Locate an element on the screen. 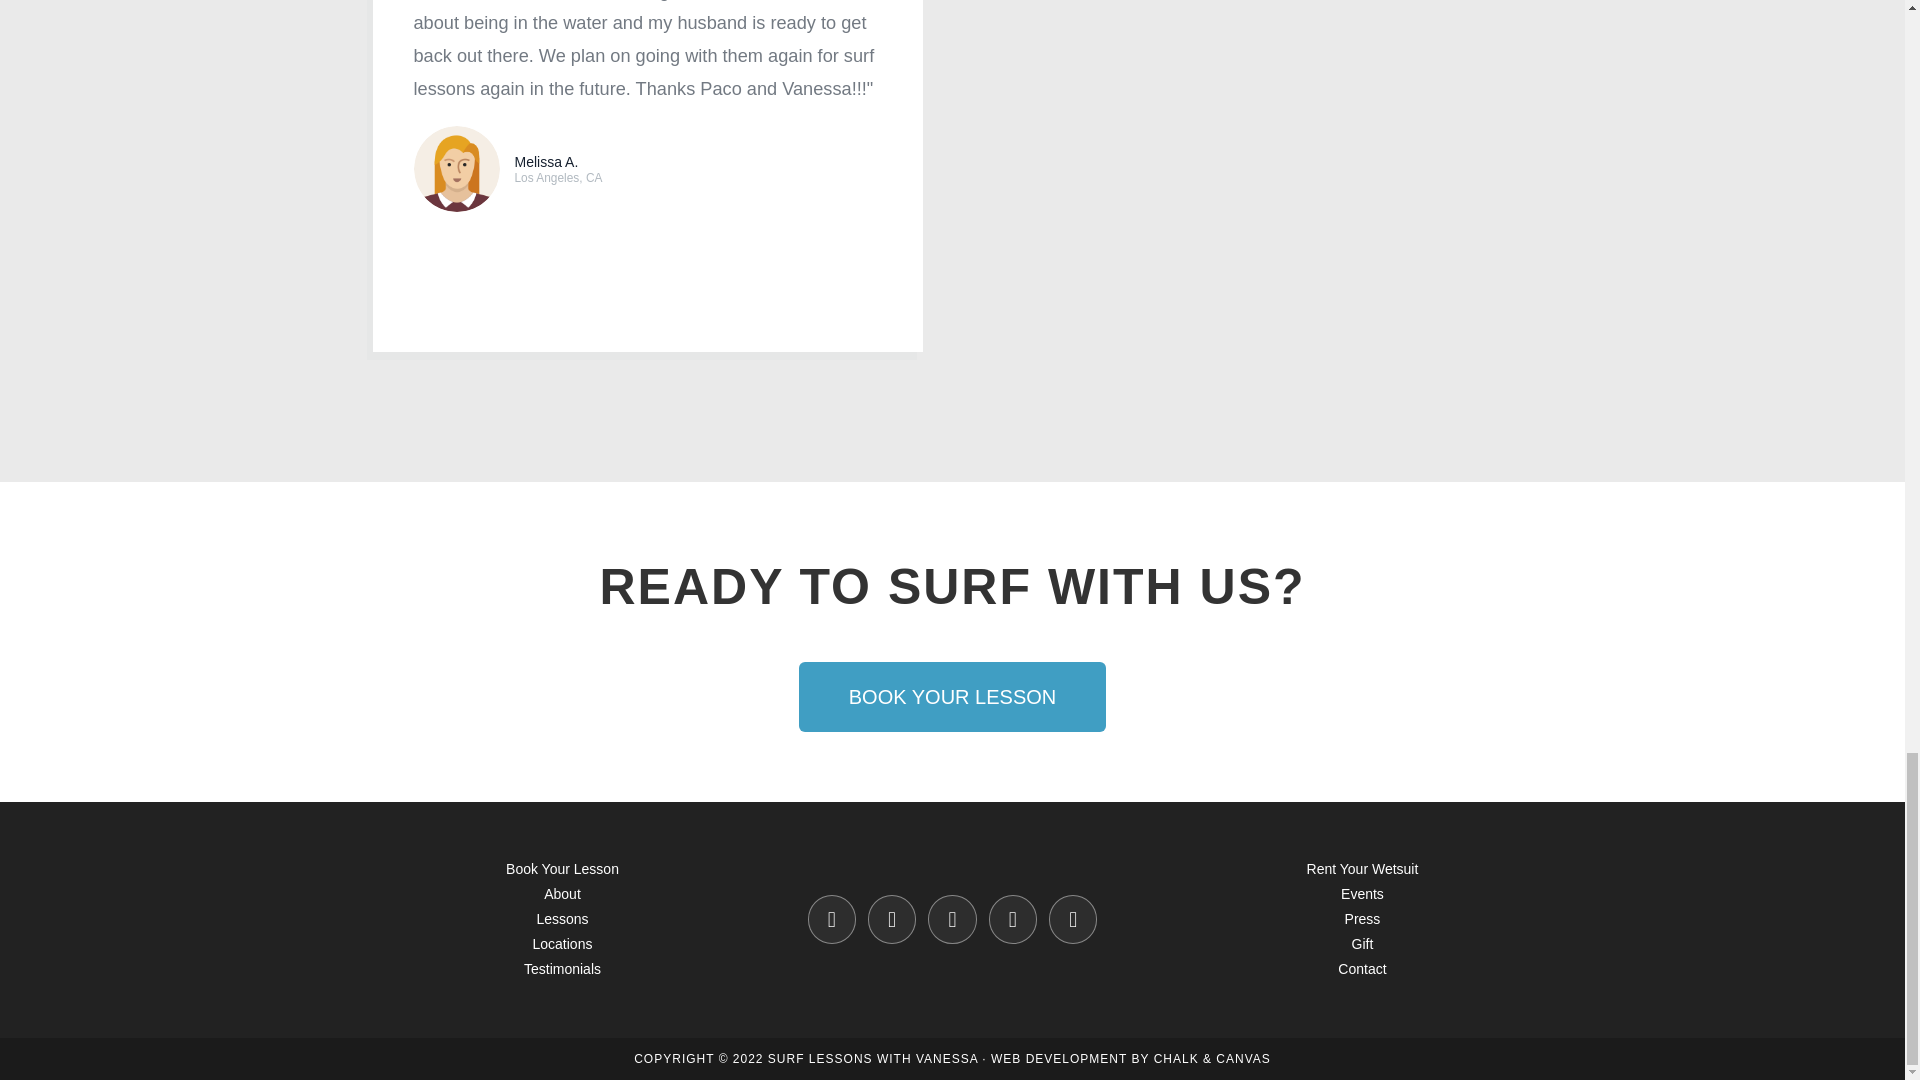  BOOK YOUR LESSON is located at coordinates (952, 697).